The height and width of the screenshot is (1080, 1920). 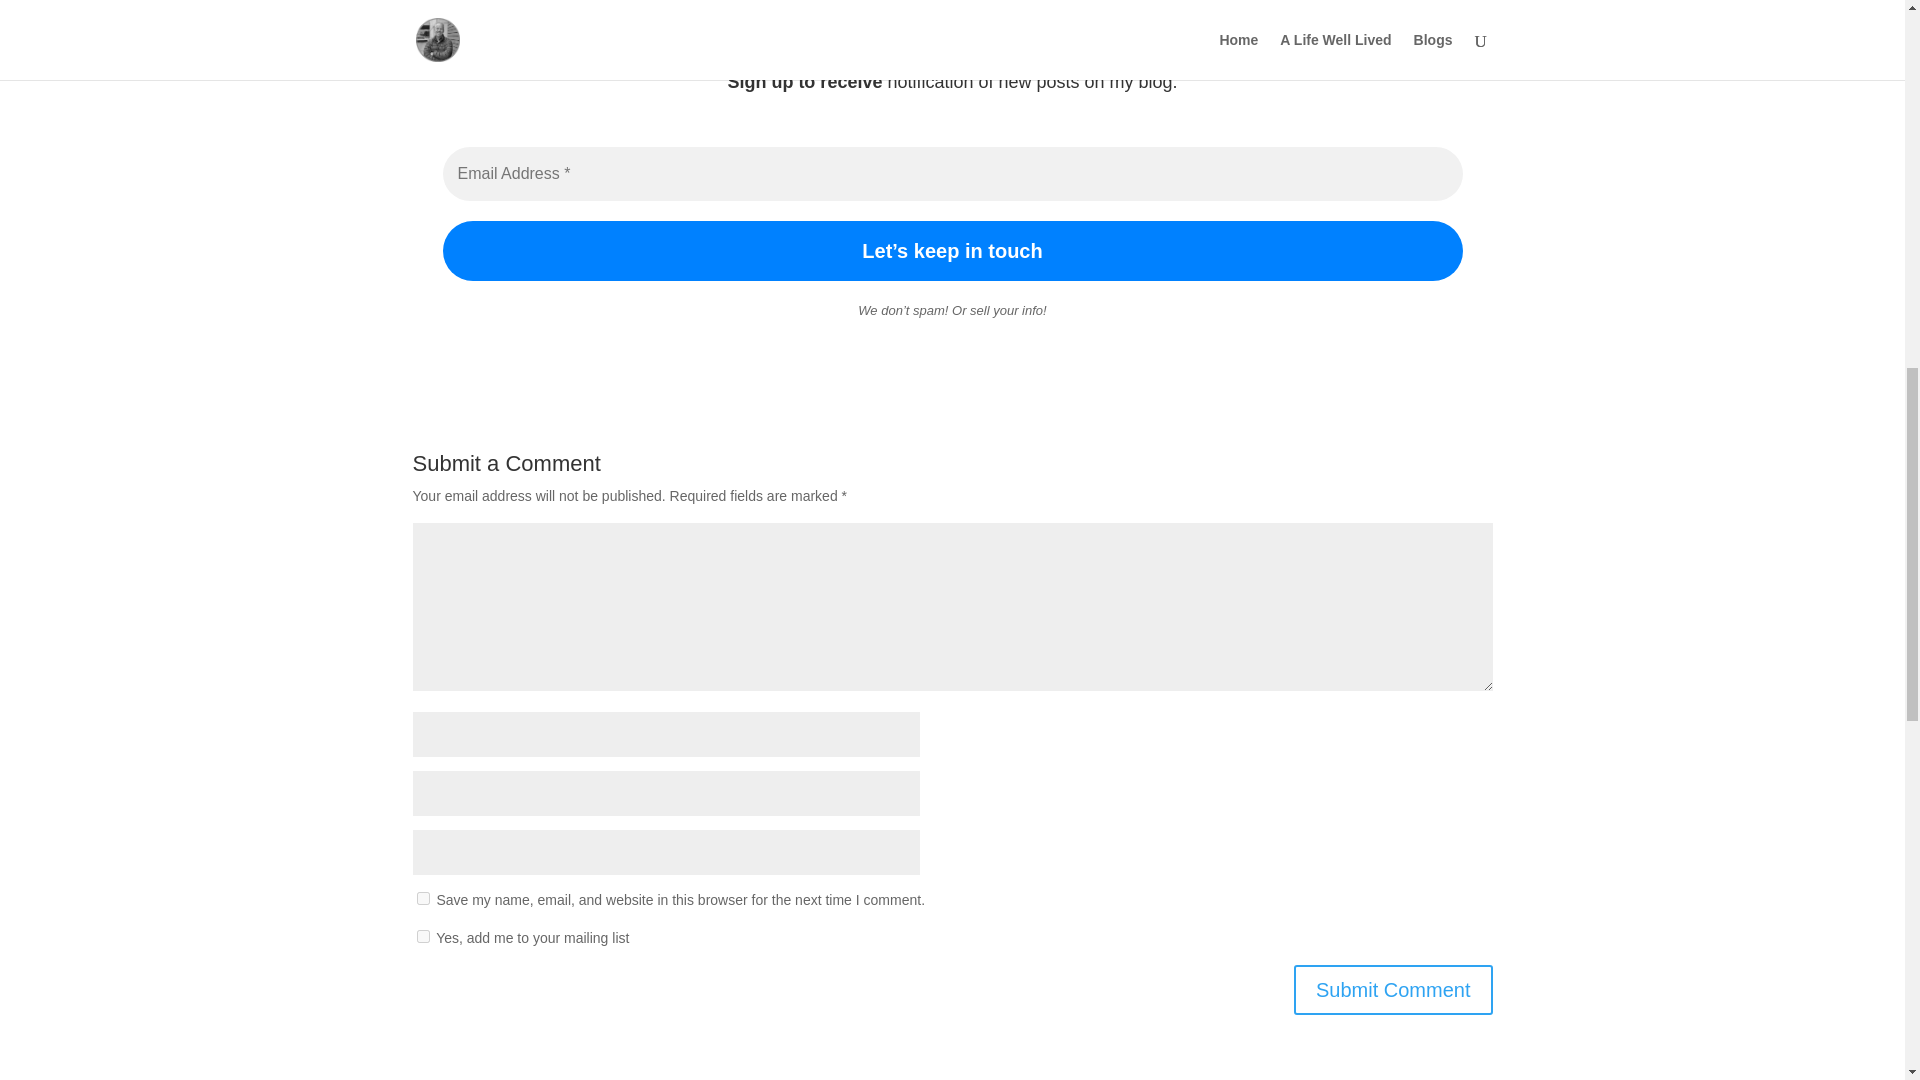 I want to click on Email Address, so click(x=951, y=173).